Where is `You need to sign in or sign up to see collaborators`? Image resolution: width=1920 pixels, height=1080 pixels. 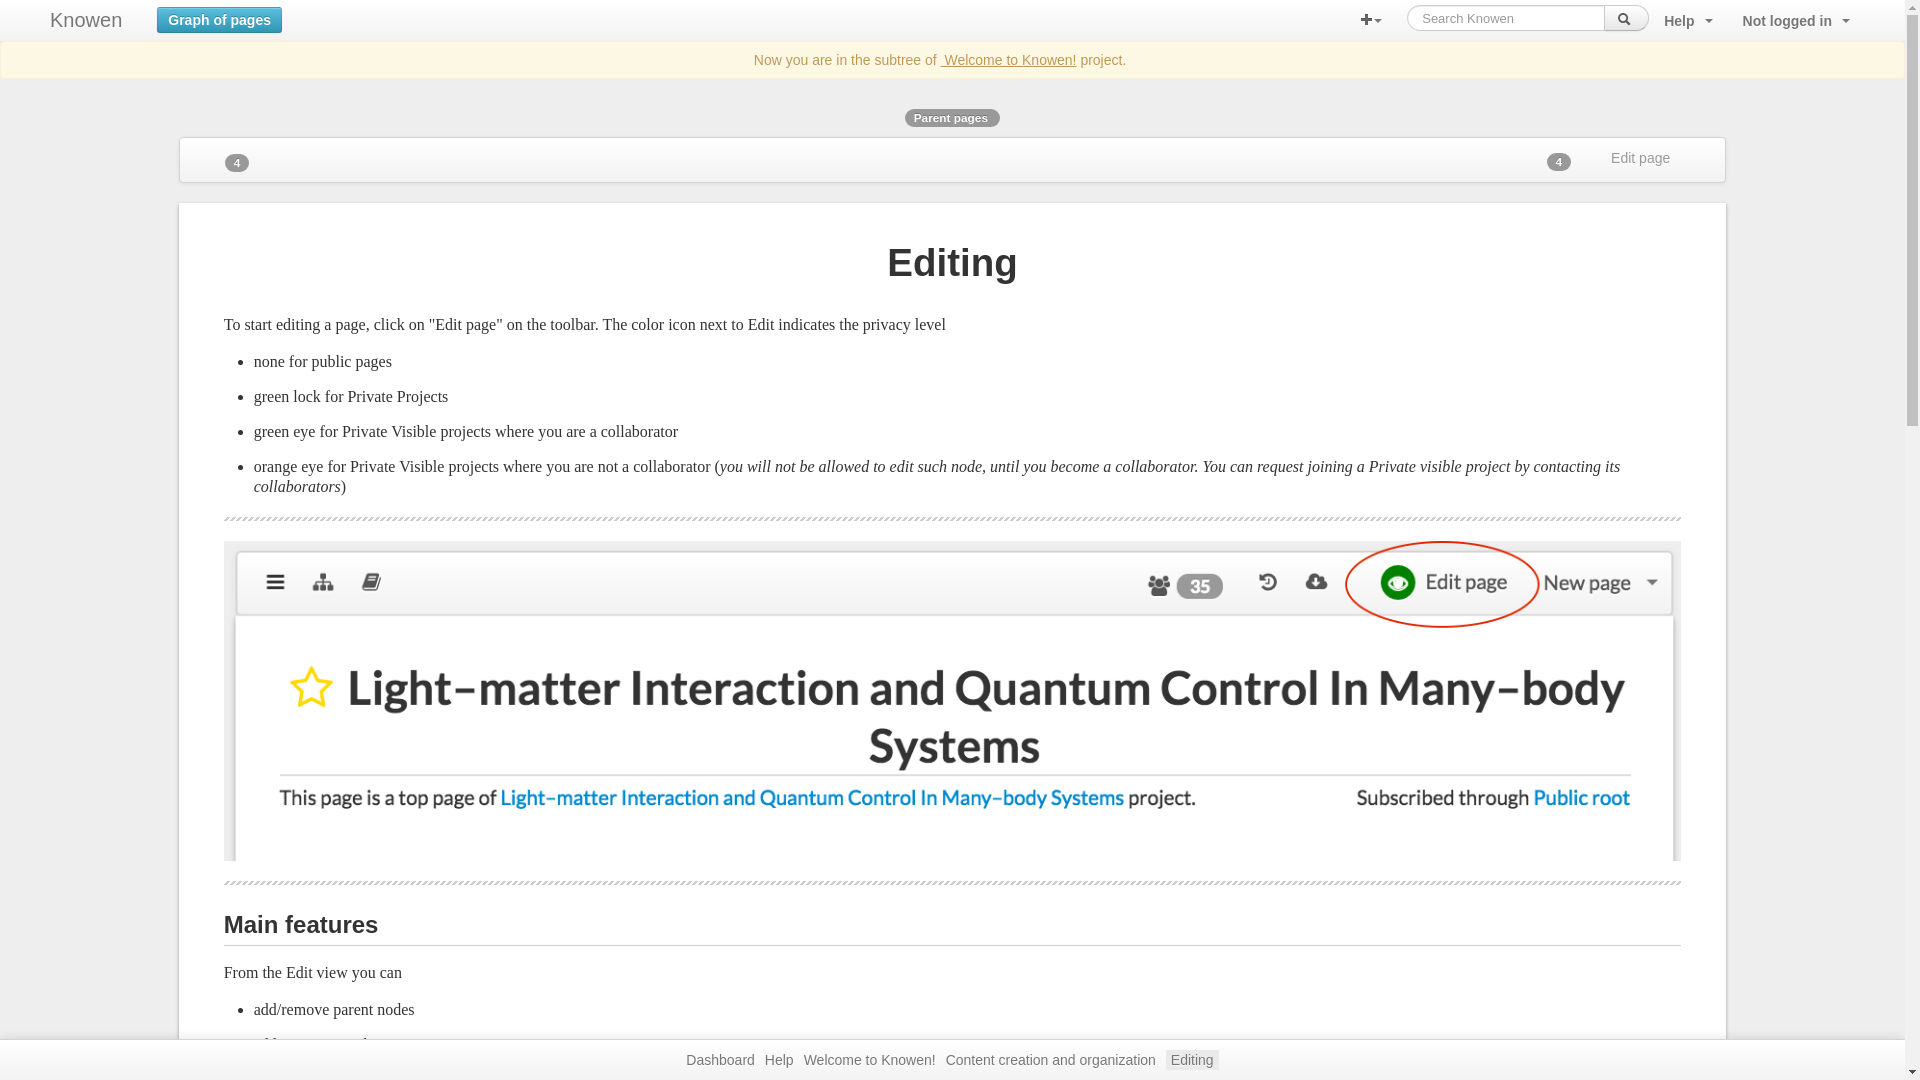
You need to sign in or sign up to see collaborators is located at coordinates (1560, 162).